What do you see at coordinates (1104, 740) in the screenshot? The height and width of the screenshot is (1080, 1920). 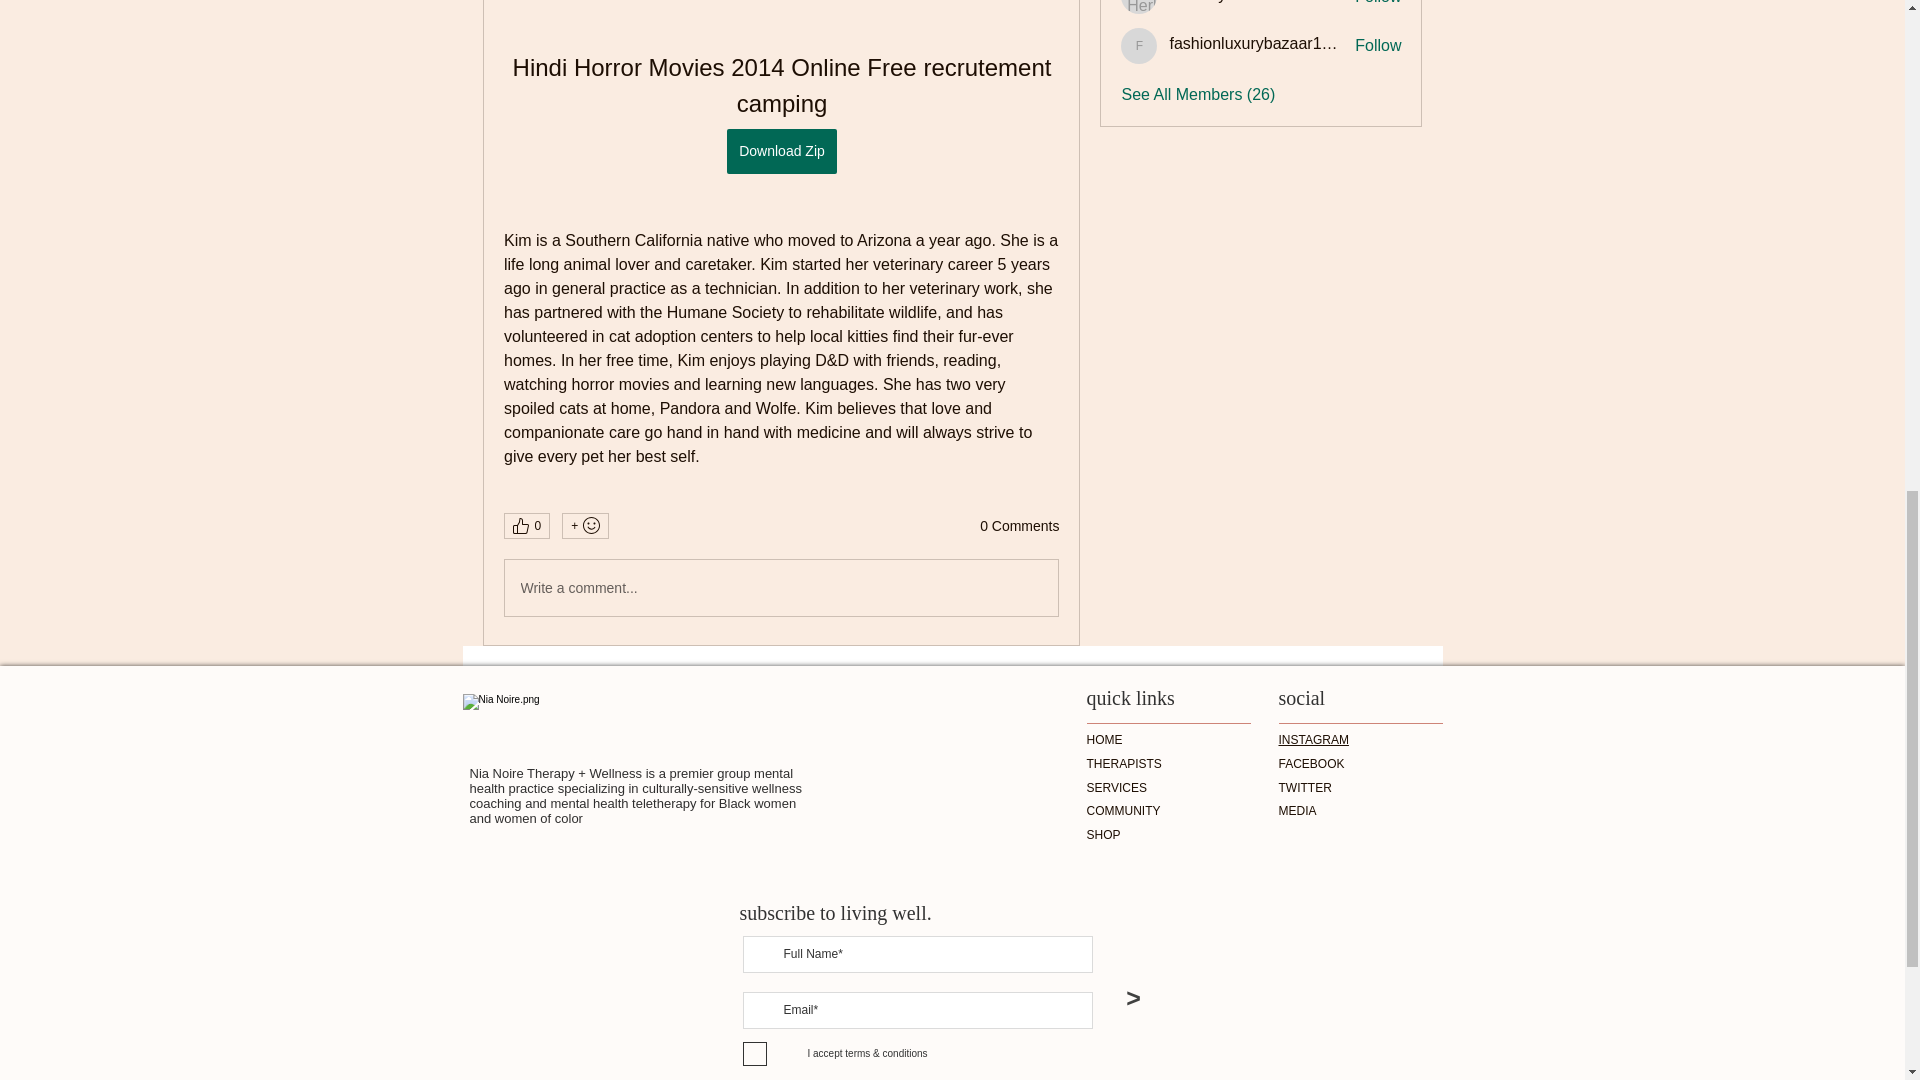 I see `HOME` at bounding box center [1104, 740].